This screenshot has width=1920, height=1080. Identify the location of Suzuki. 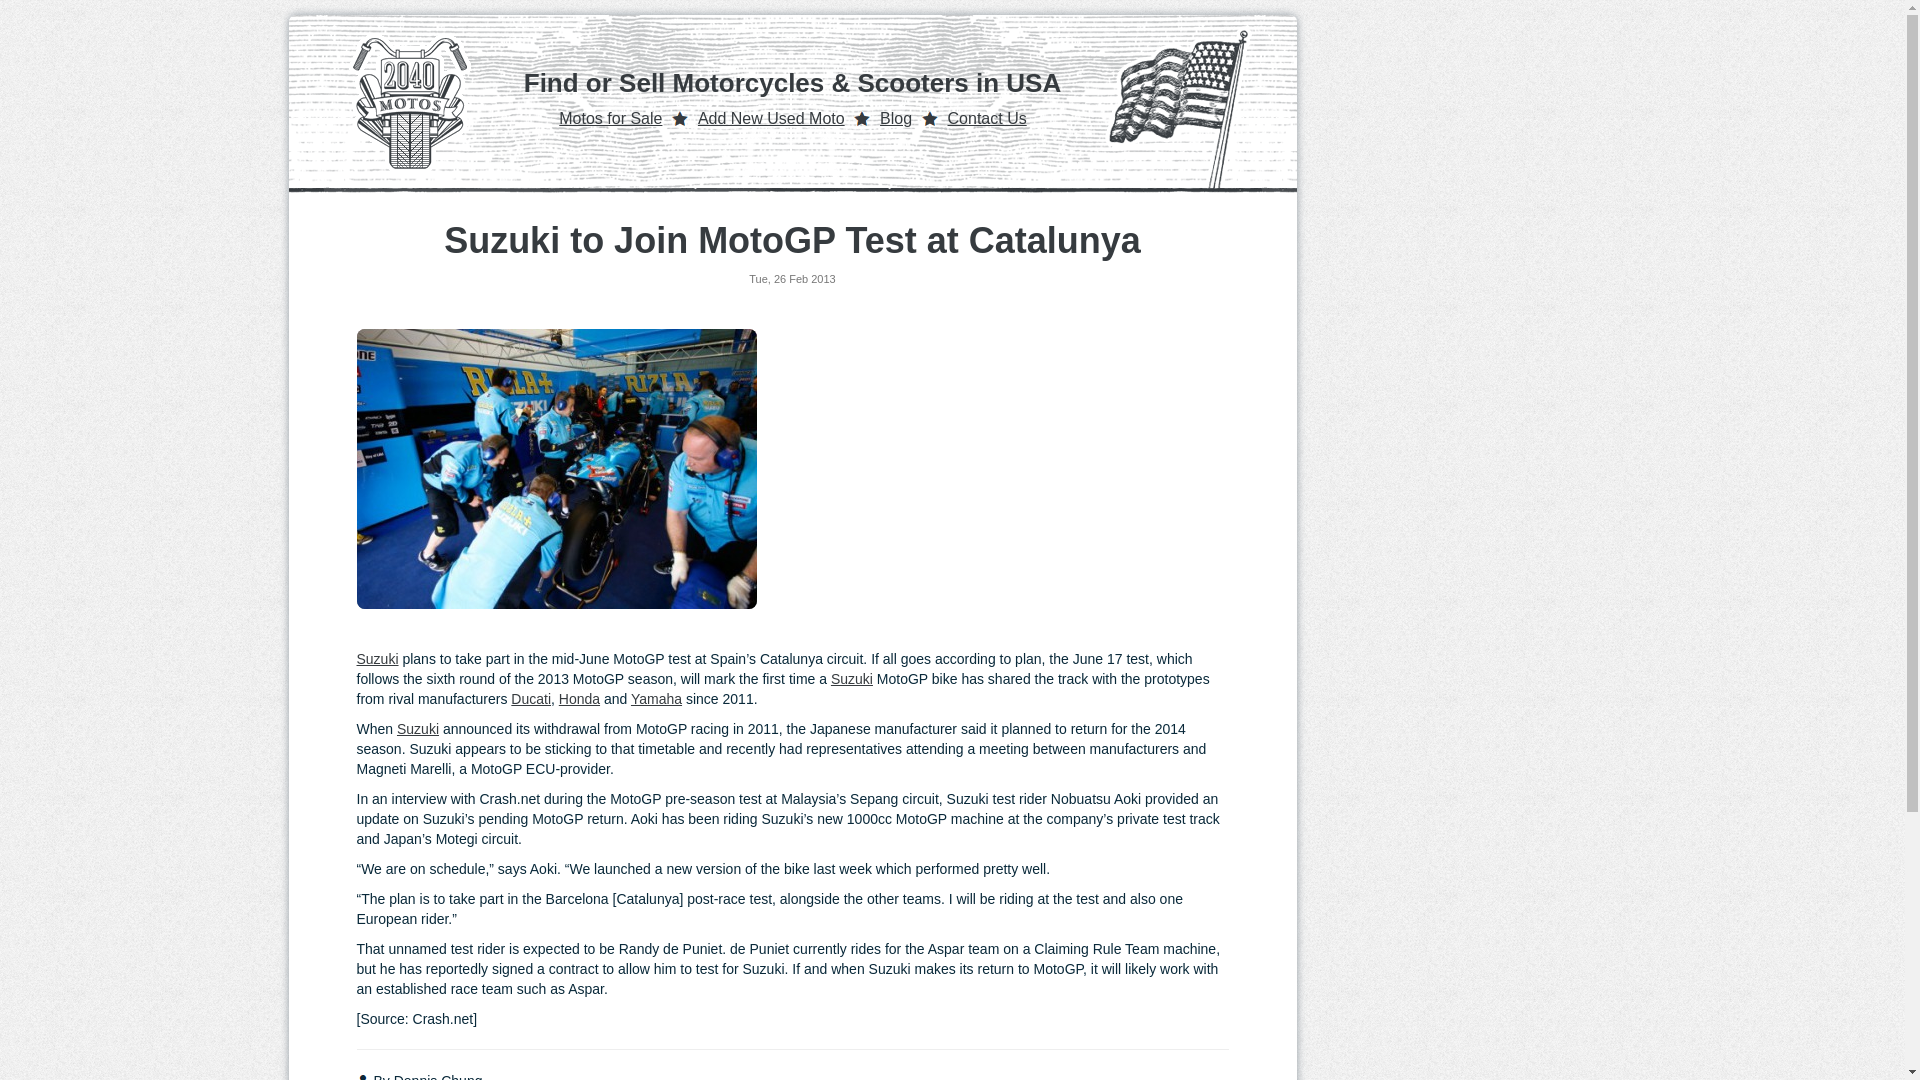
(418, 728).